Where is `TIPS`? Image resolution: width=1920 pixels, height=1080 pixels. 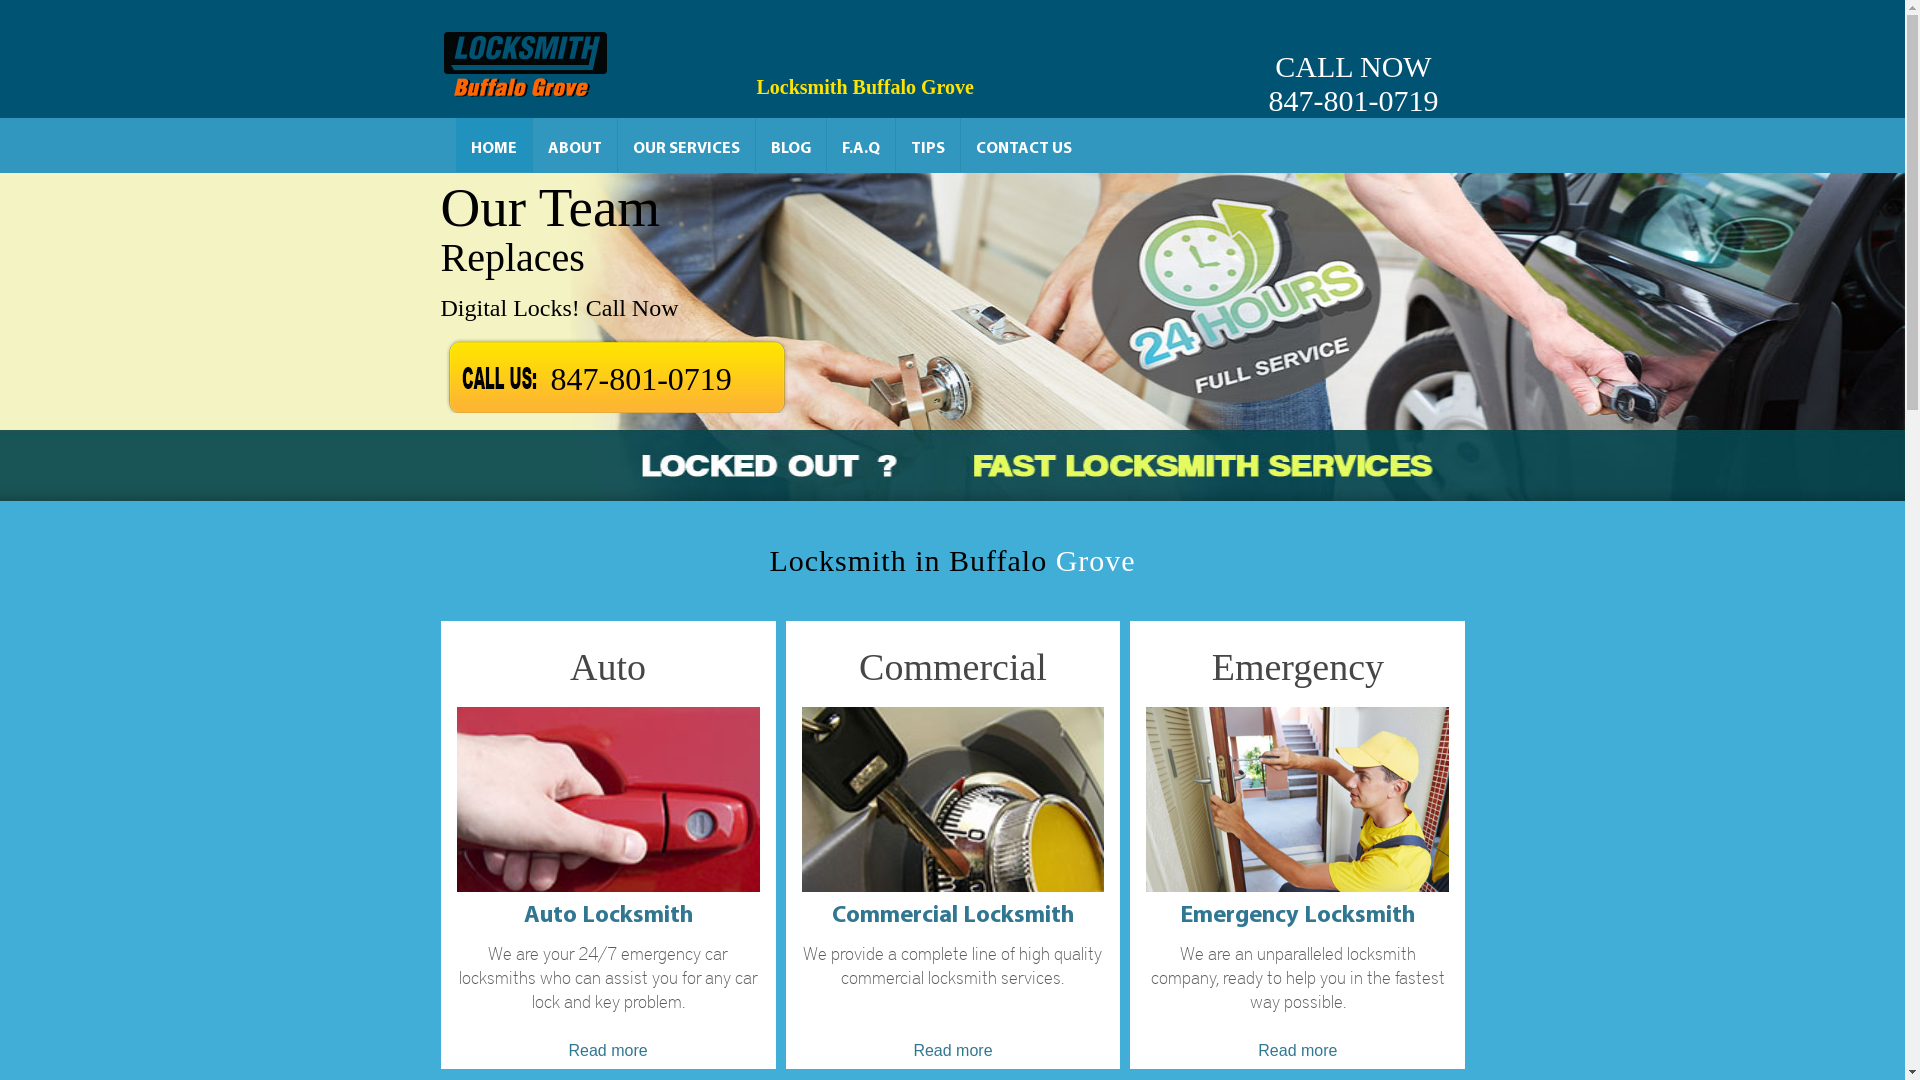 TIPS is located at coordinates (928, 145).